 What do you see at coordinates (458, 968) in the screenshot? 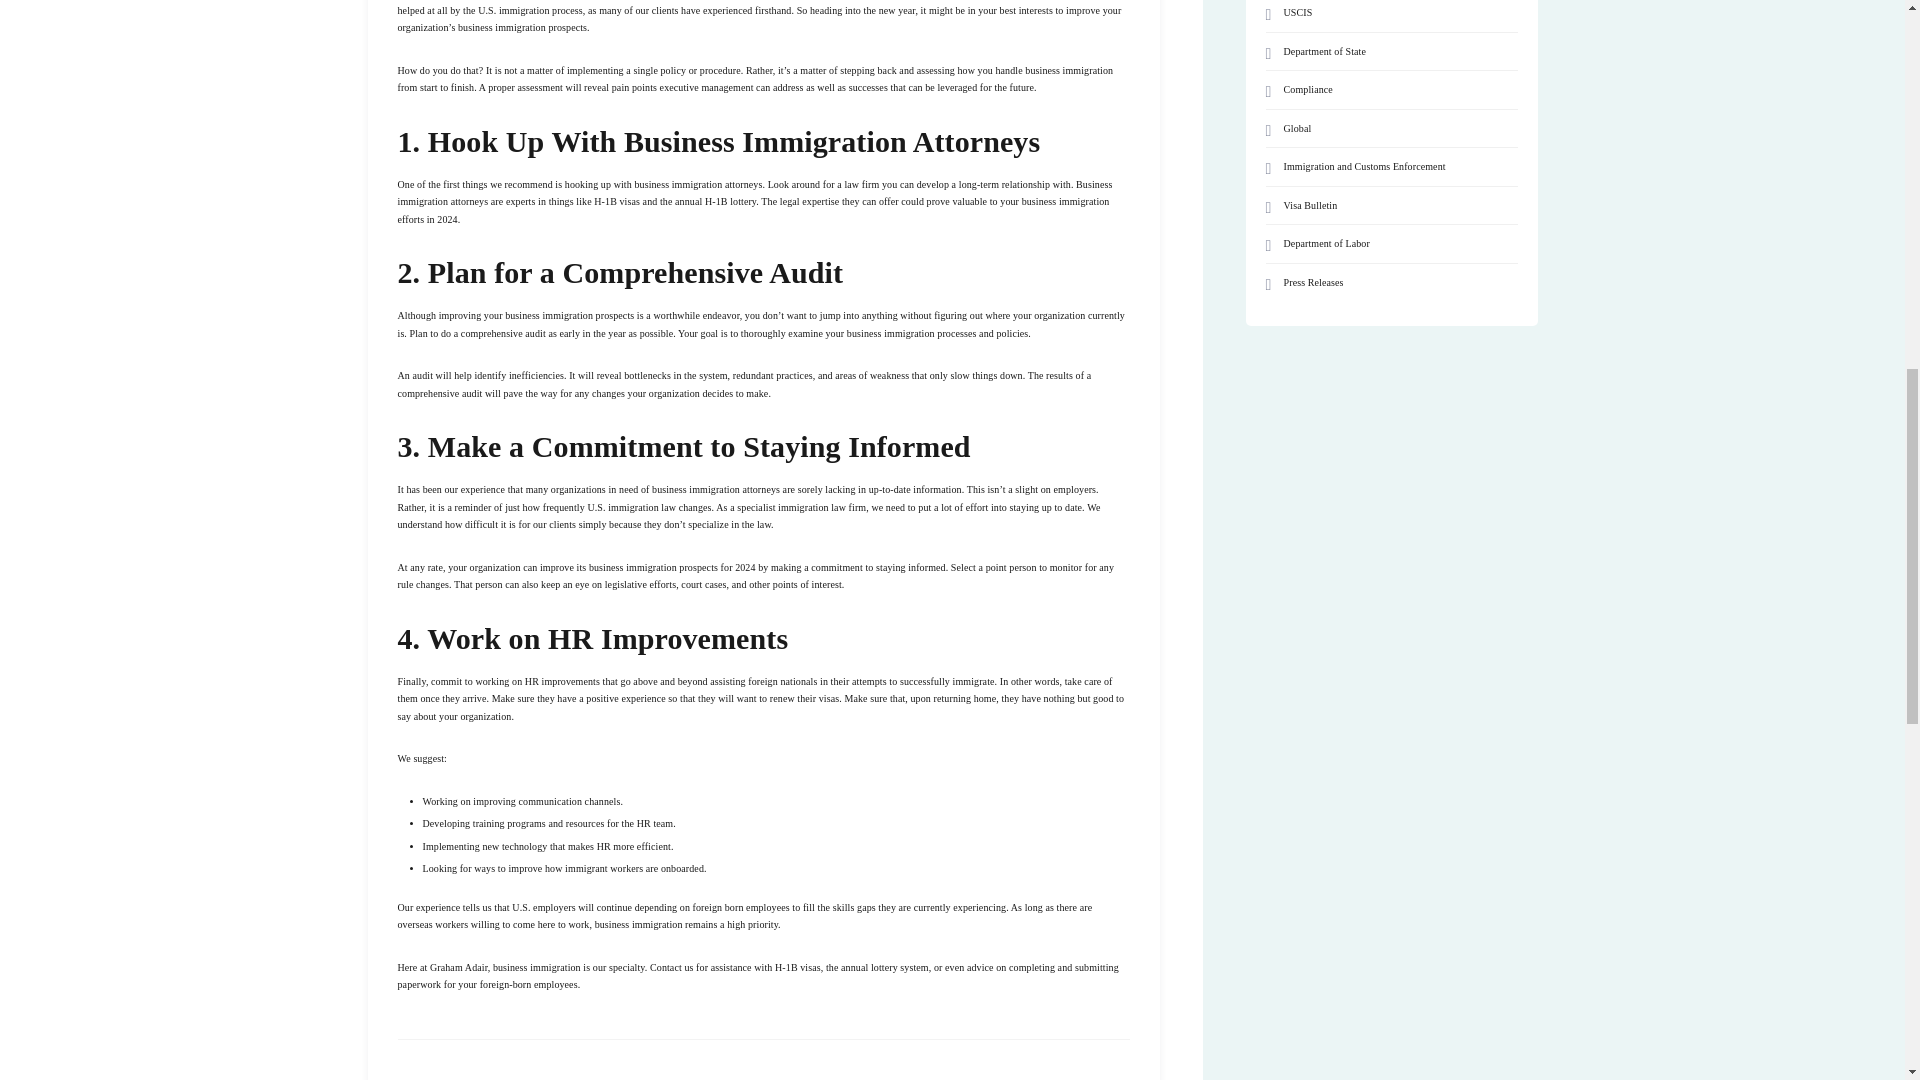
I see `Graham Adair` at bounding box center [458, 968].